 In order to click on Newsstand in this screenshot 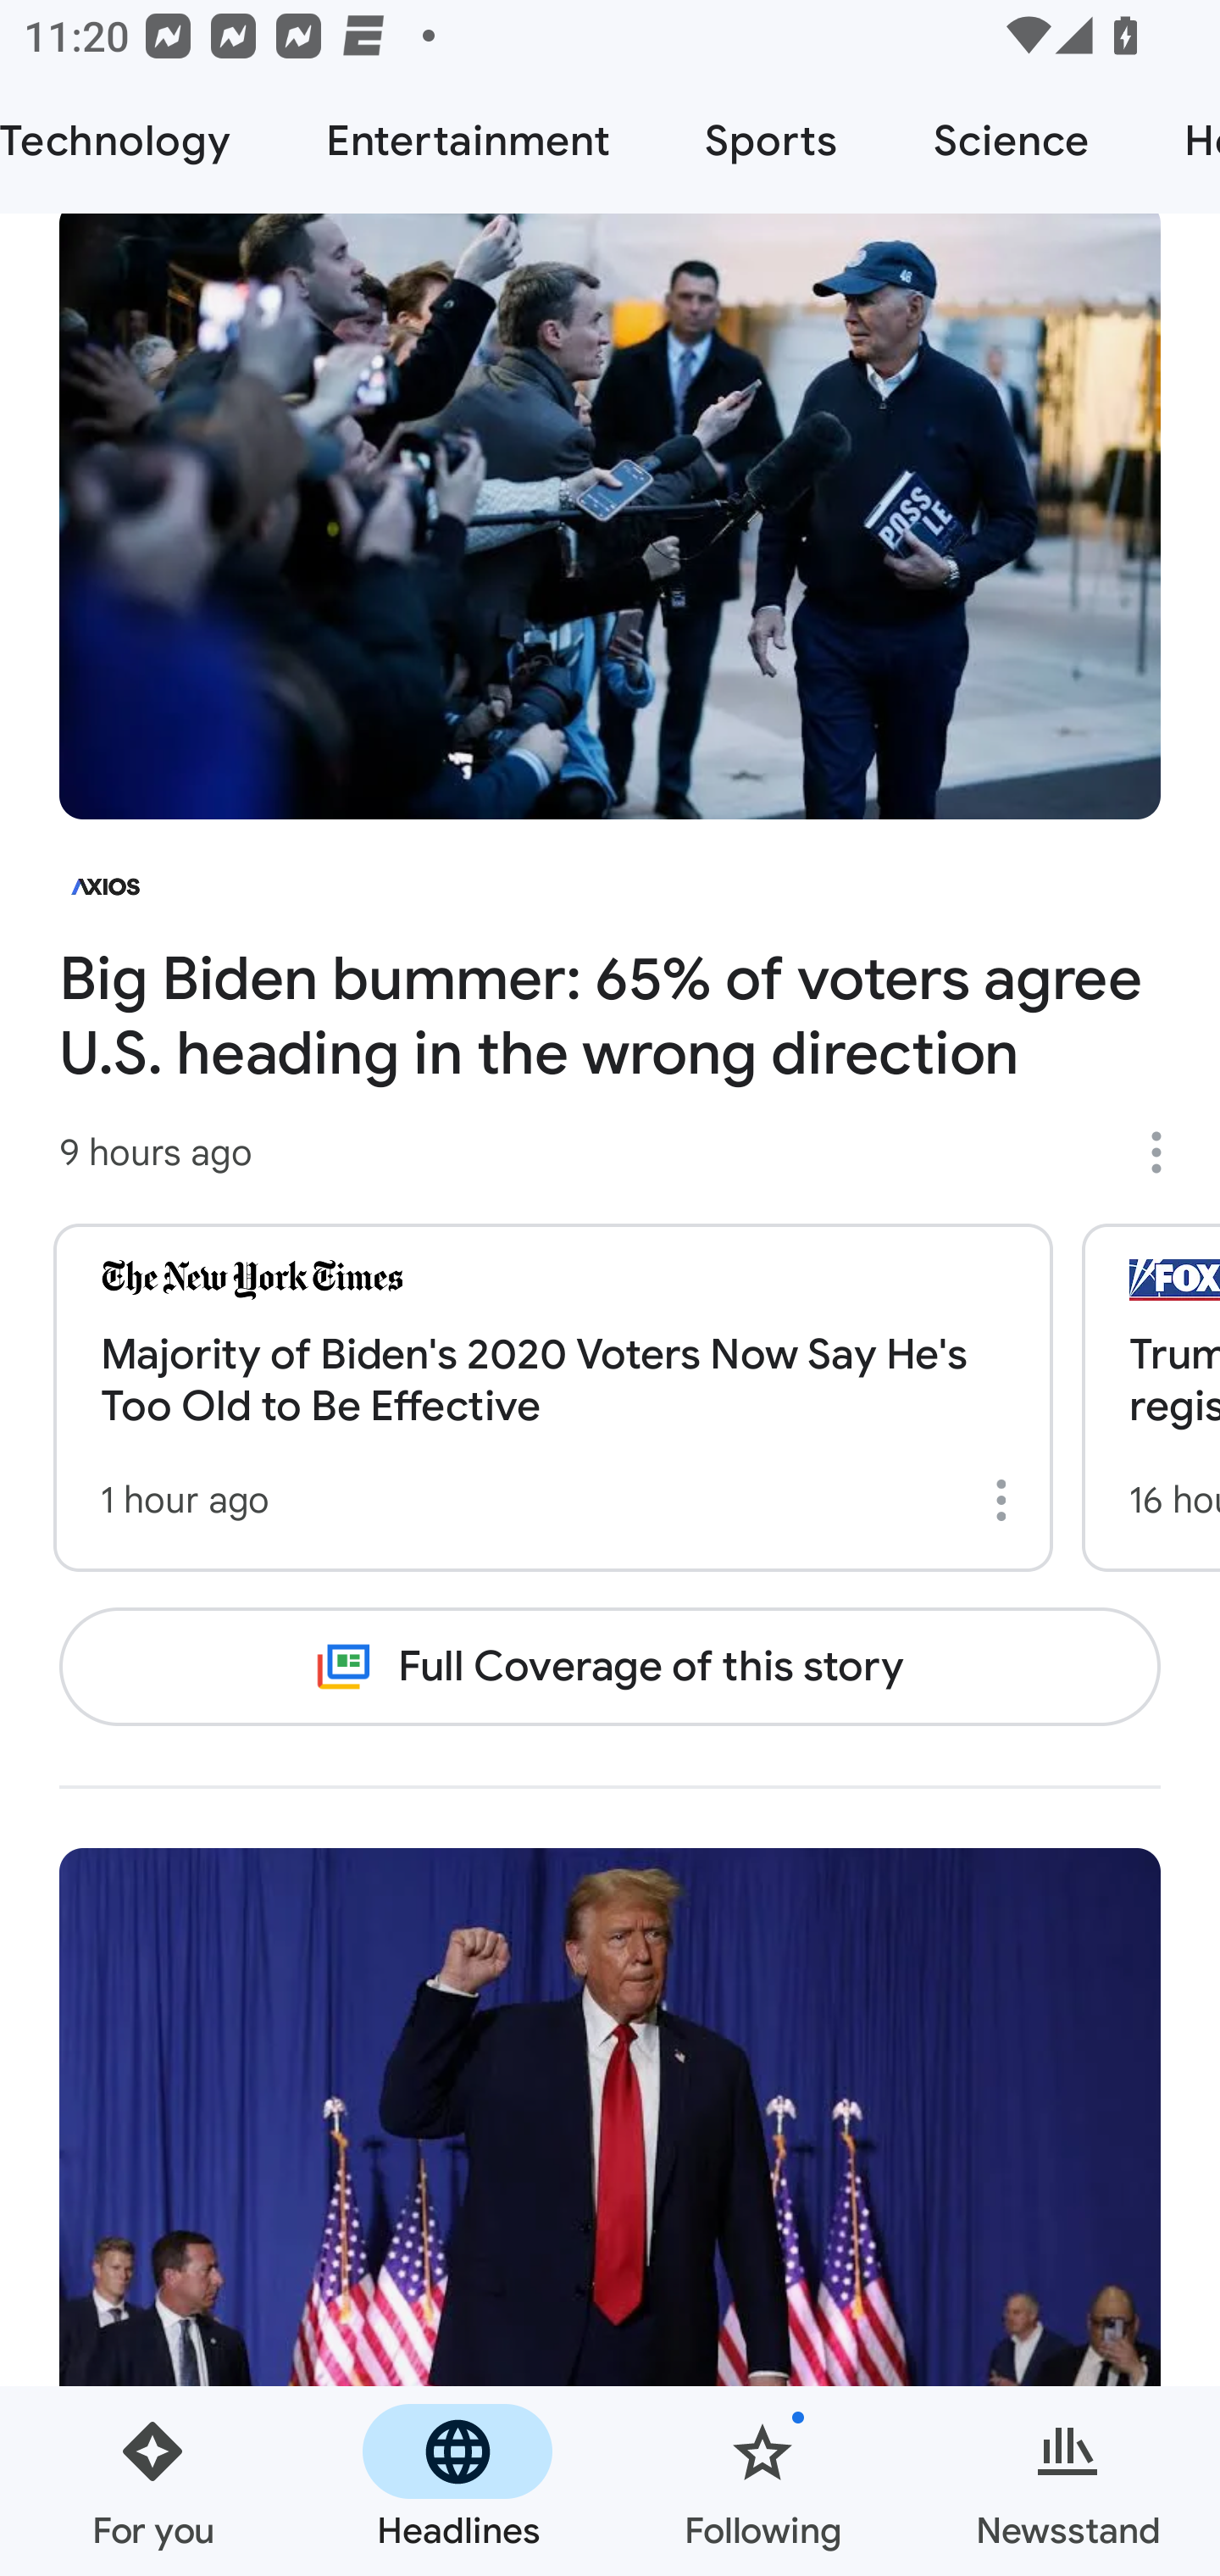, I will do `click(1067, 2481)`.